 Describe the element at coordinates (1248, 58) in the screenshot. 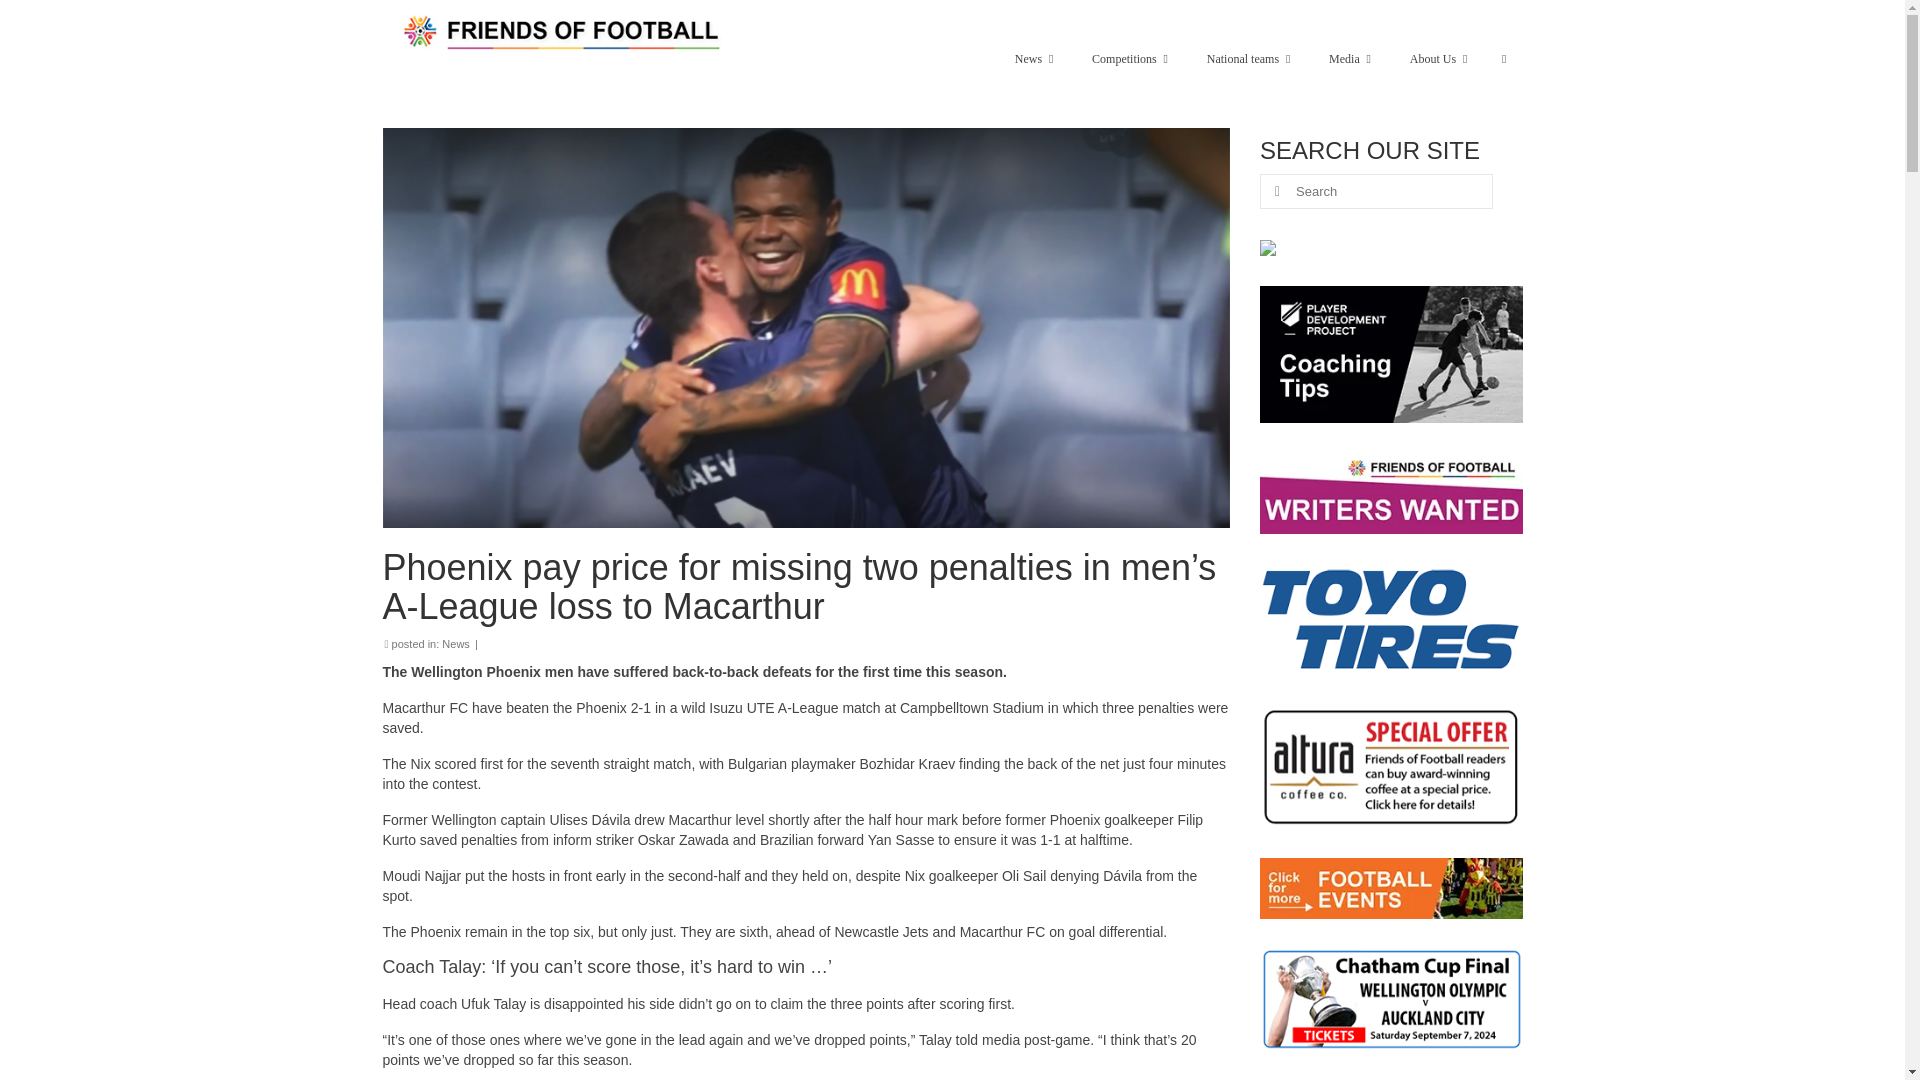

I see `National teams` at that location.